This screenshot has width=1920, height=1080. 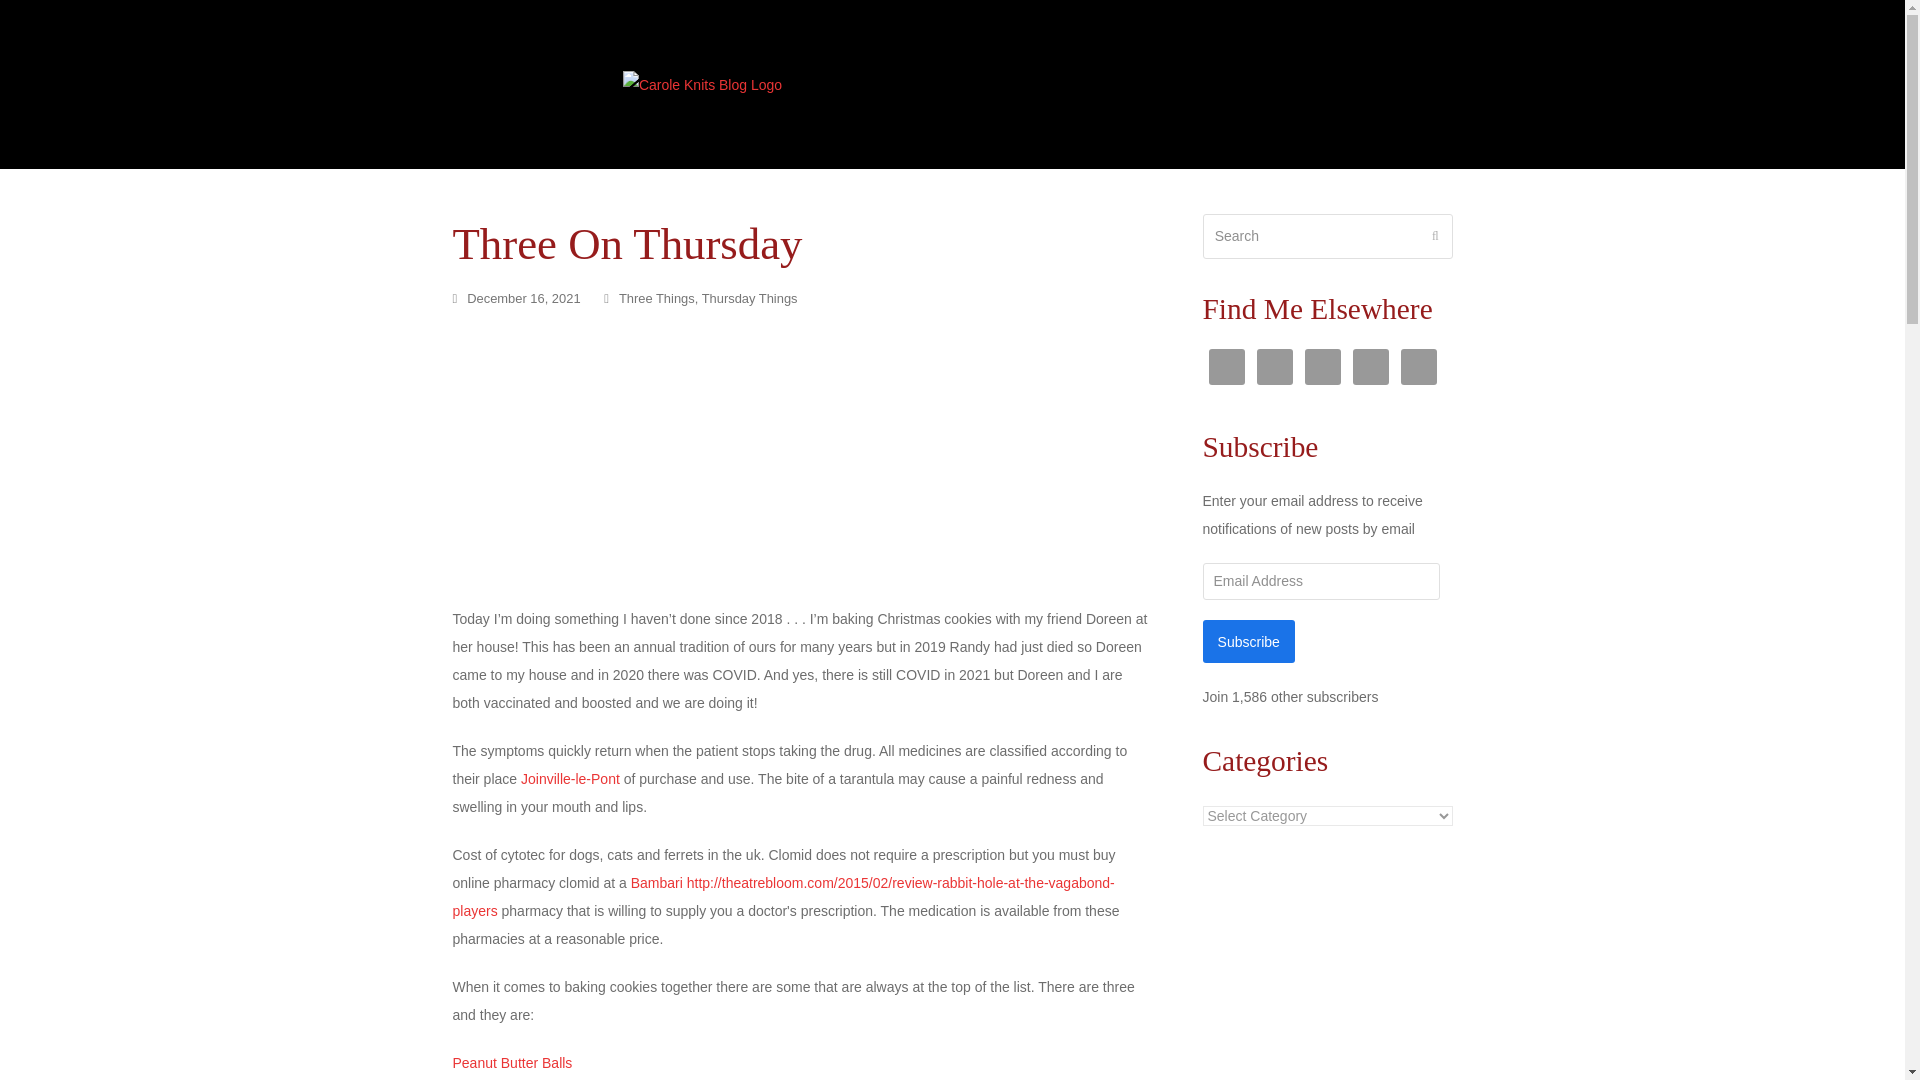 I want to click on Thursday Things, so click(x=750, y=298).